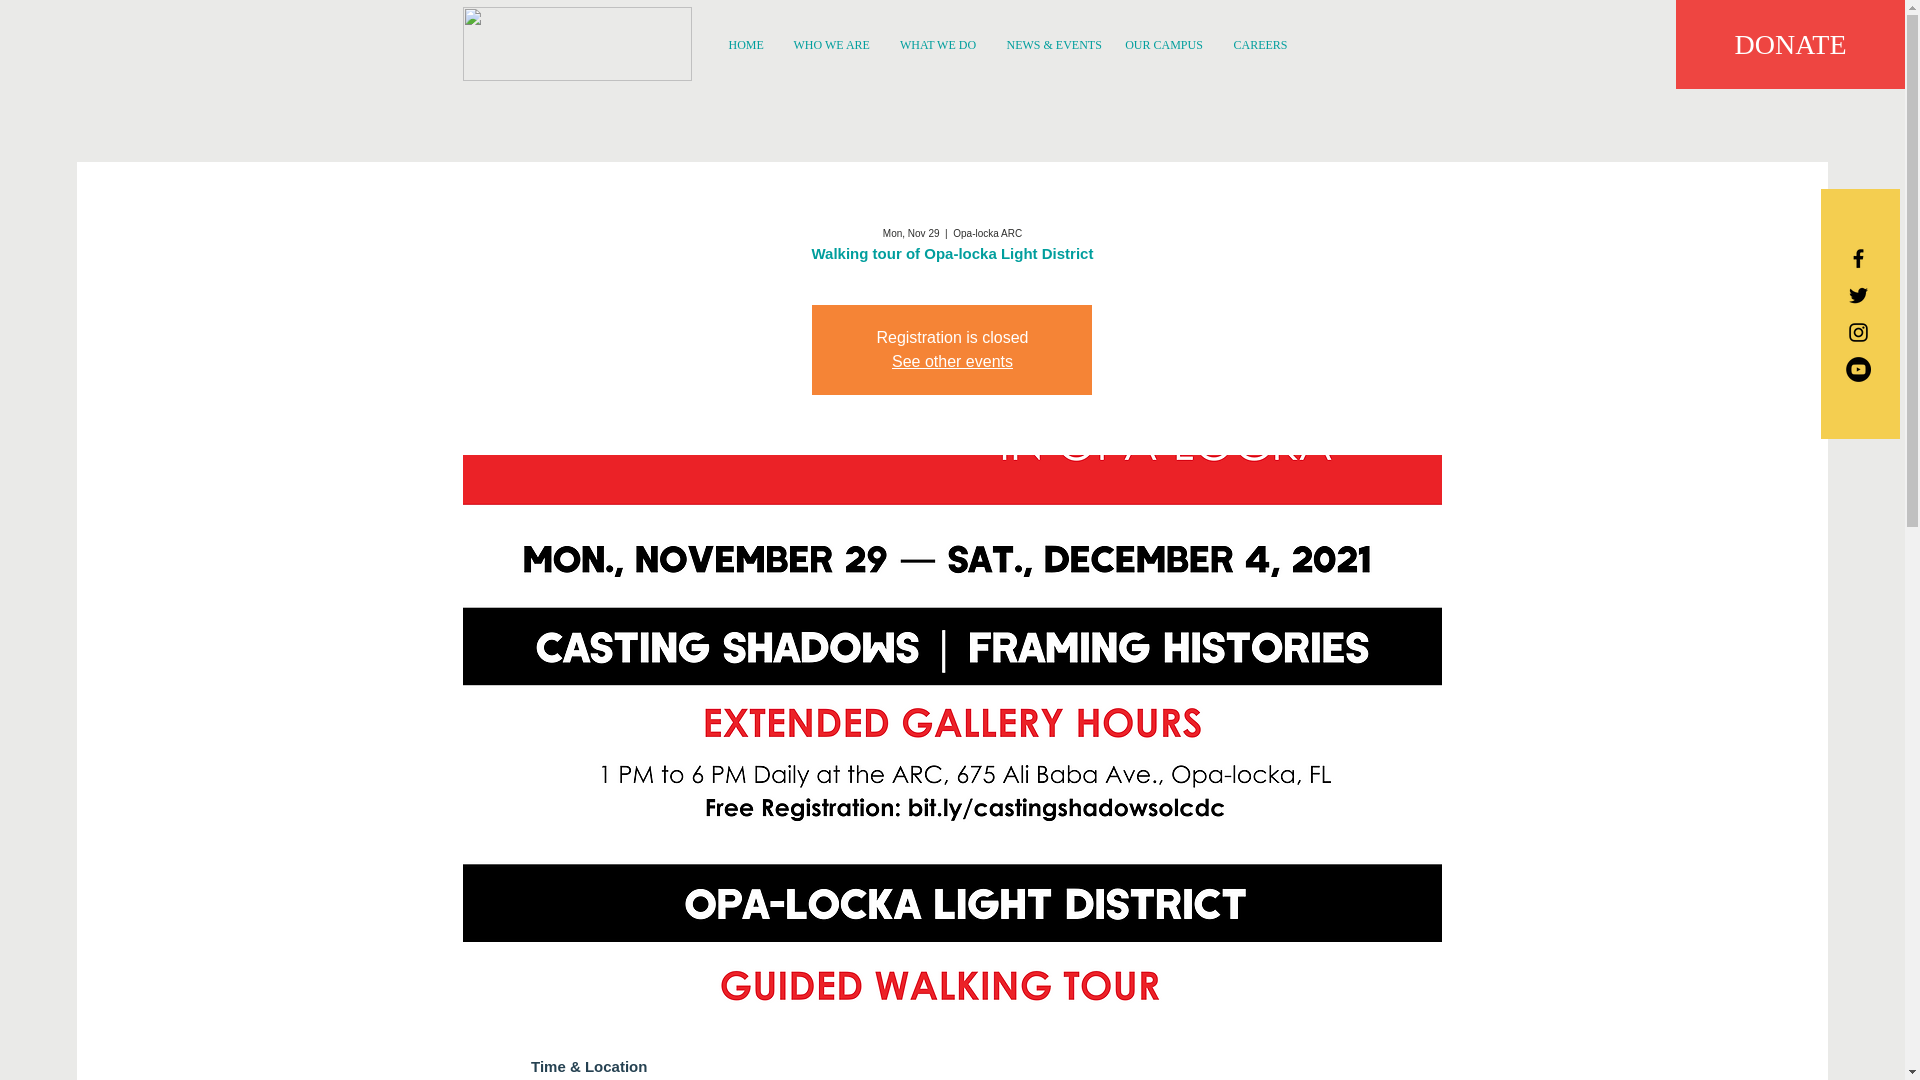 The height and width of the screenshot is (1080, 1920). What do you see at coordinates (952, 362) in the screenshot?
I see `See other events` at bounding box center [952, 362].